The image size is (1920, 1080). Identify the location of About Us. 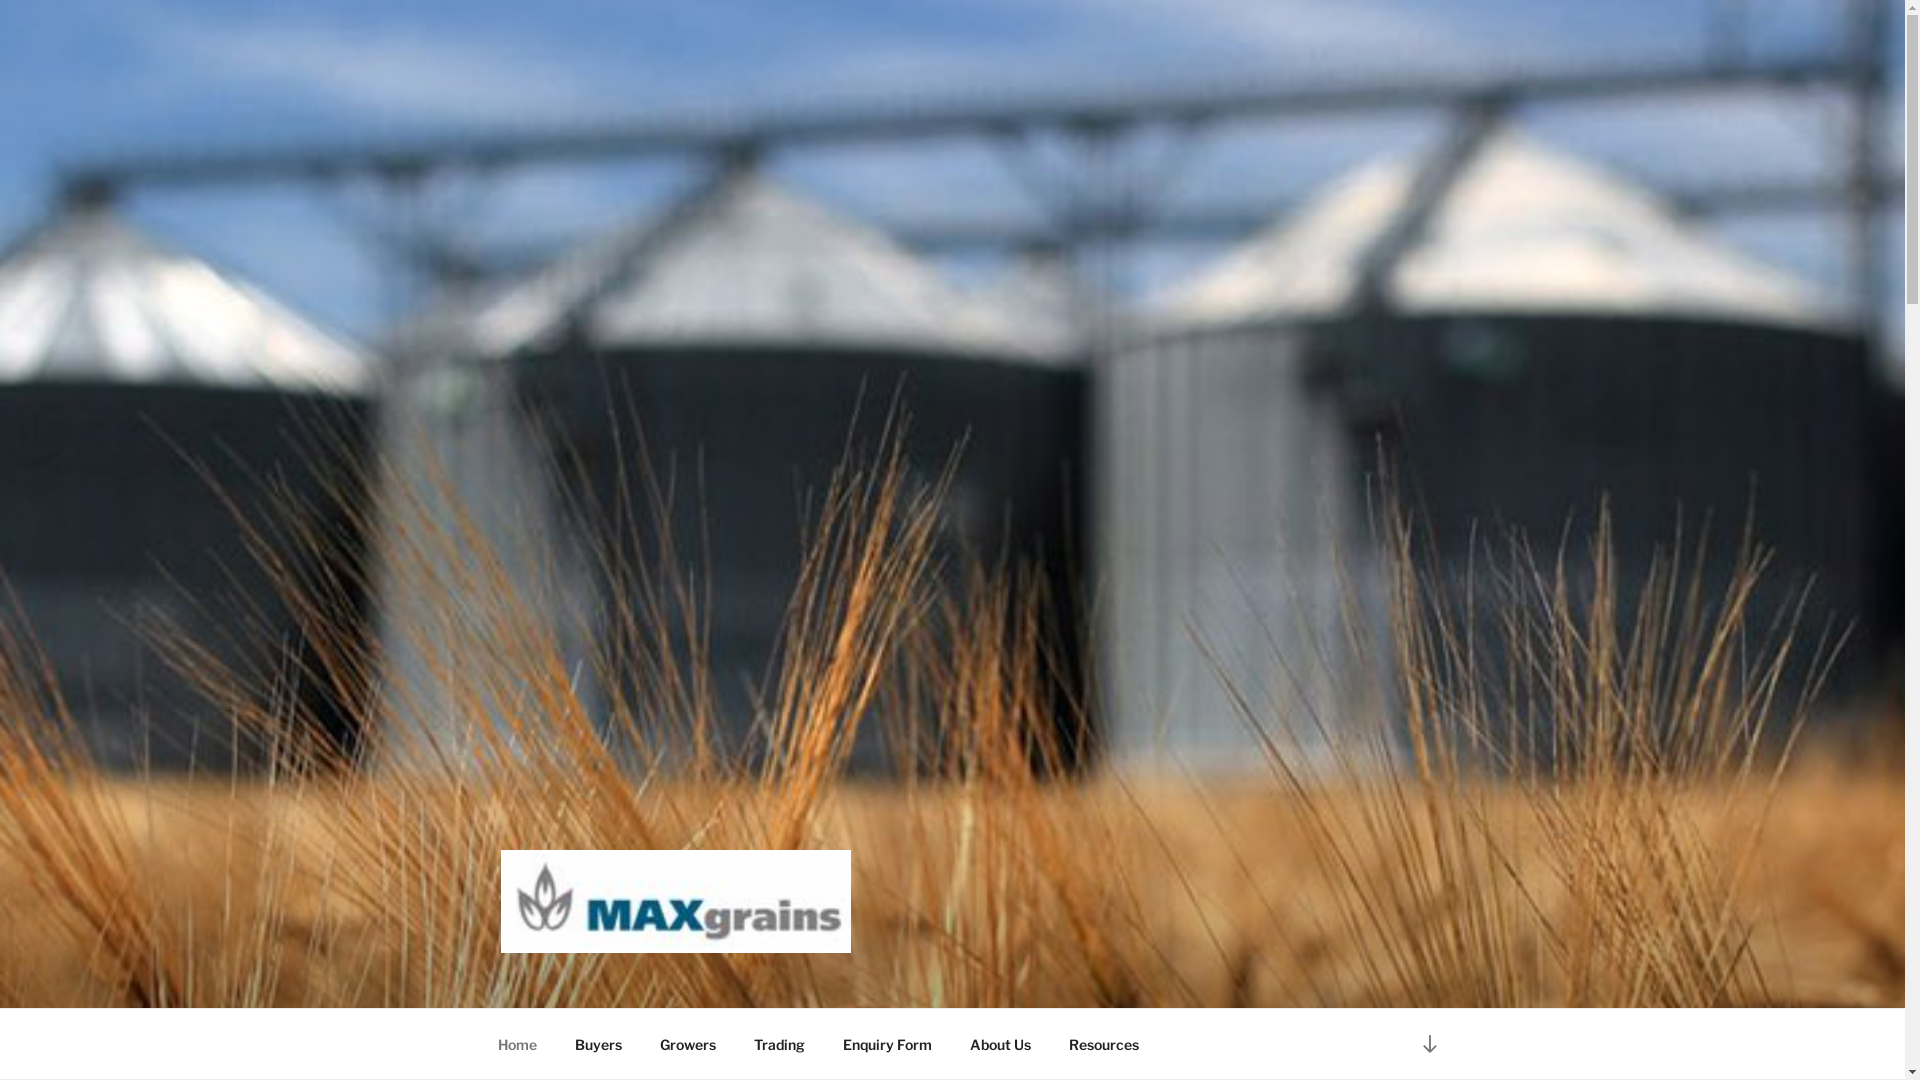
(1000, 1044).